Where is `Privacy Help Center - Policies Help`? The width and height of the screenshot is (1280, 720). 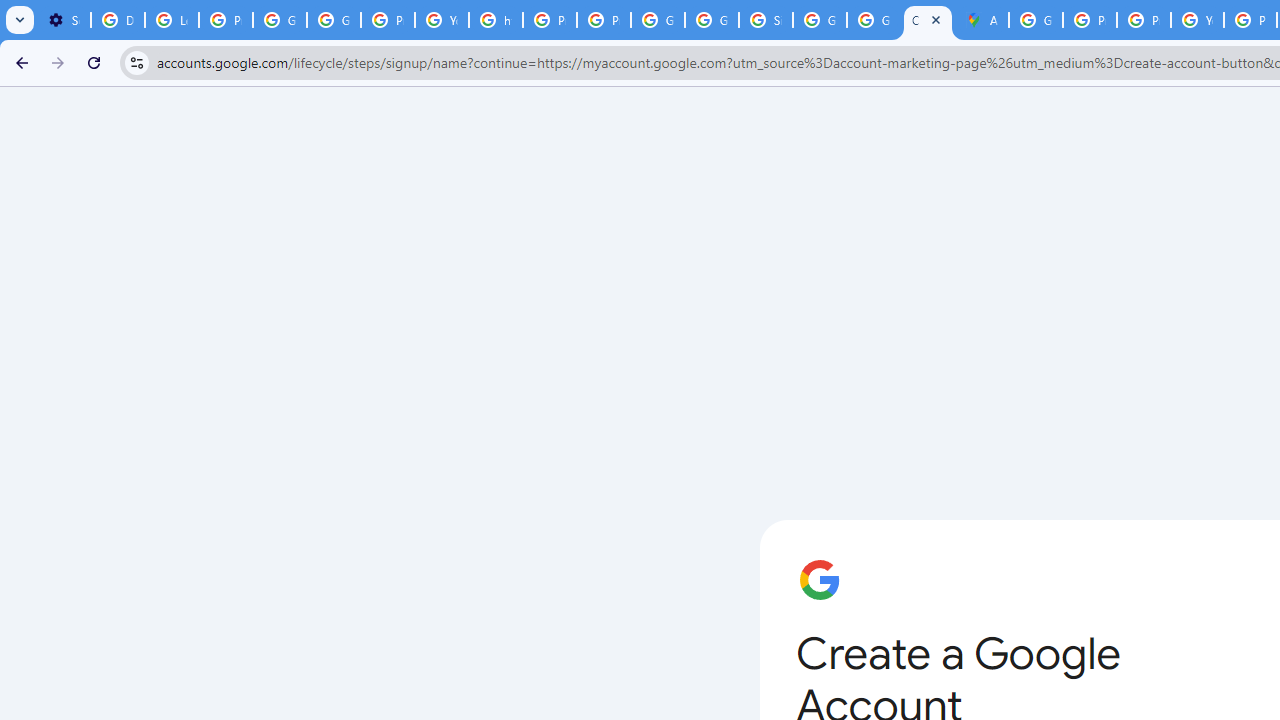 Privacy Help Center - Policies Help is located at coordinates (1144, 20).